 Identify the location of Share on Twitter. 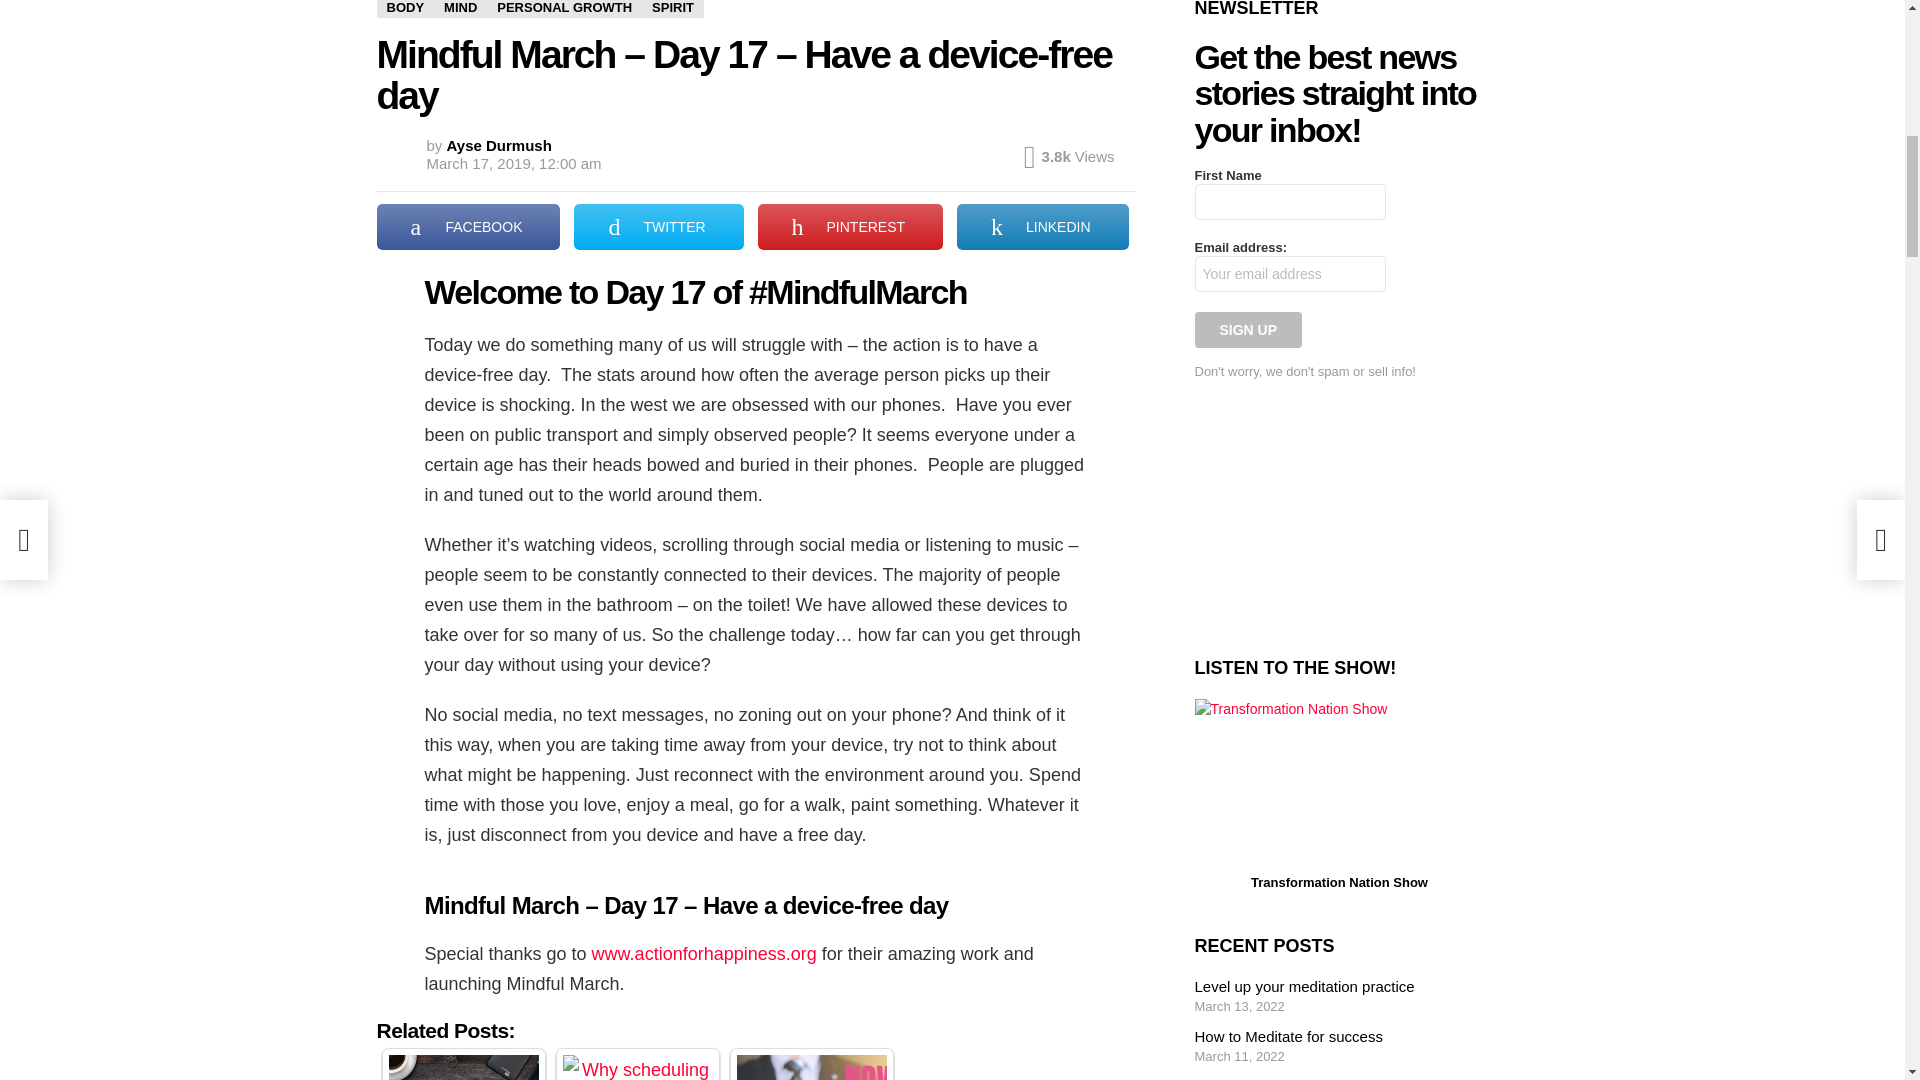
(658, 226).